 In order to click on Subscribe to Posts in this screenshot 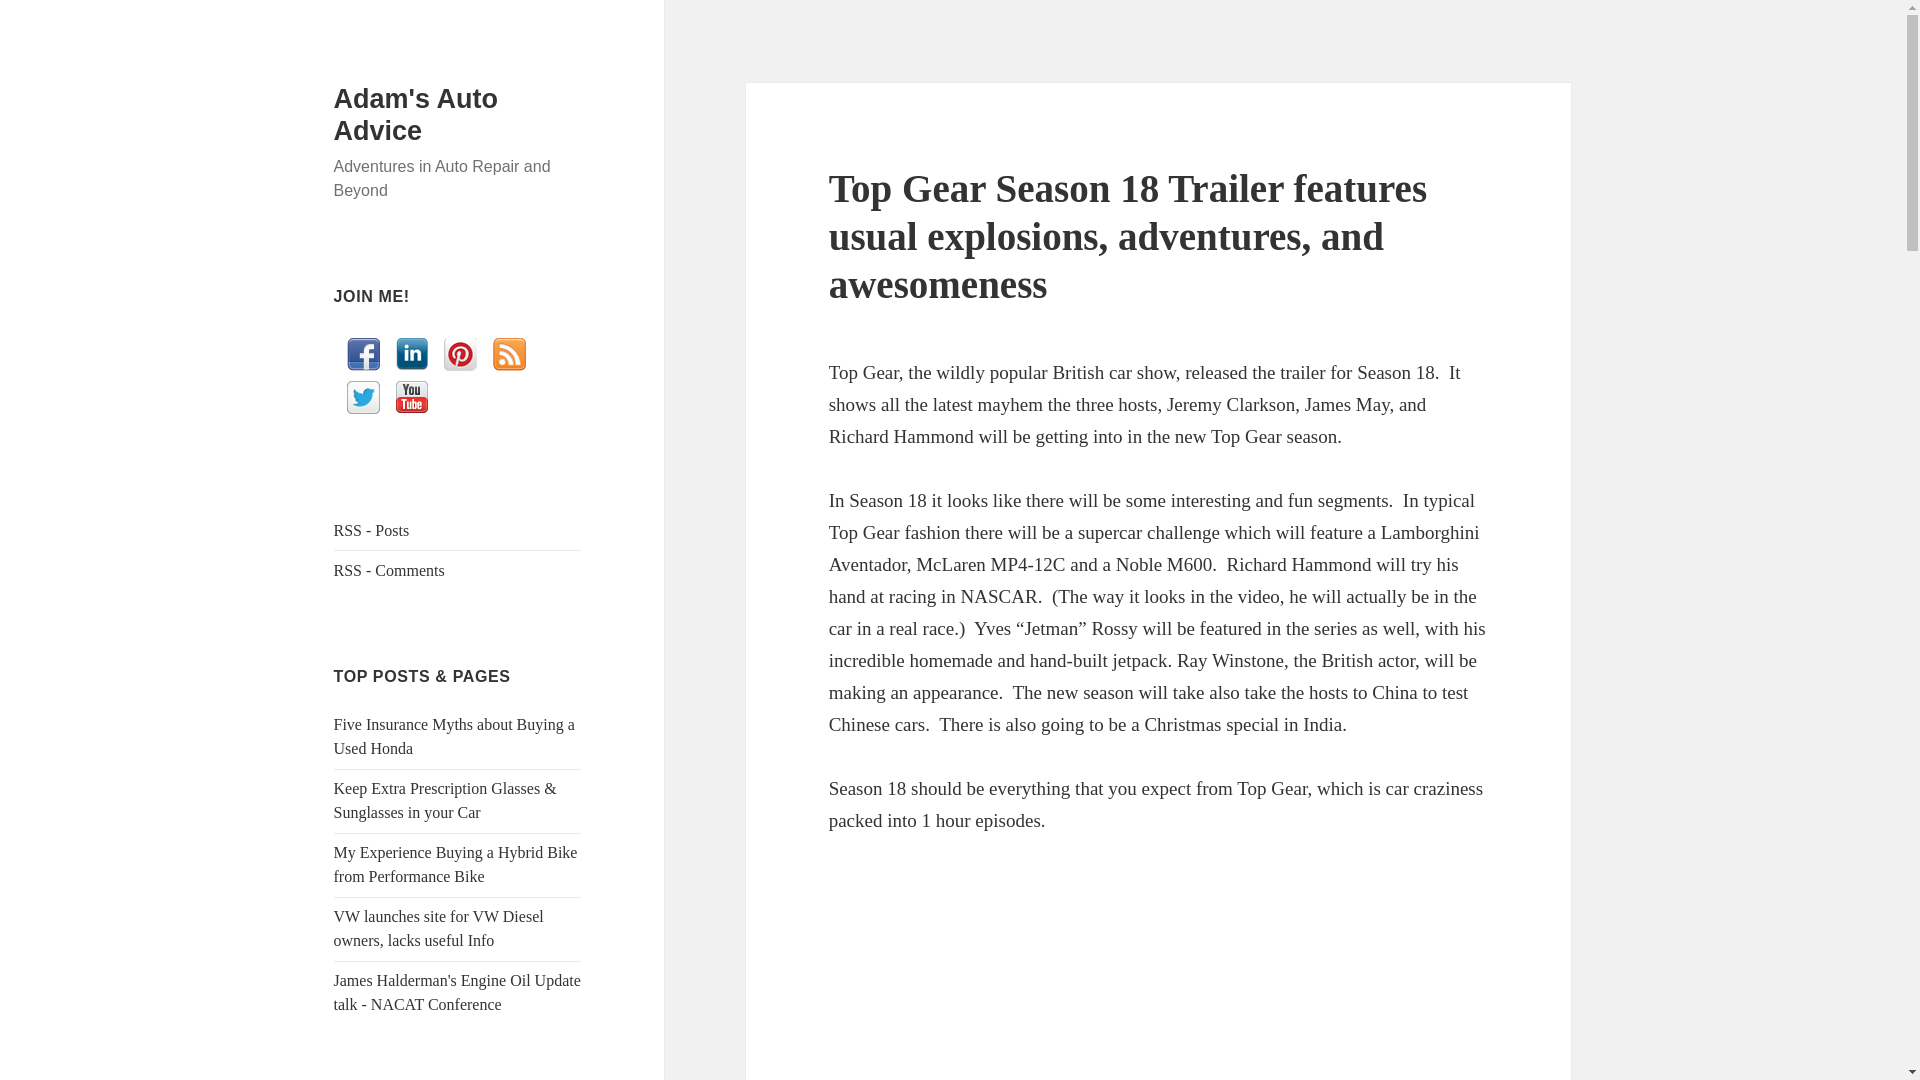, I will do `click(372, 530)`.